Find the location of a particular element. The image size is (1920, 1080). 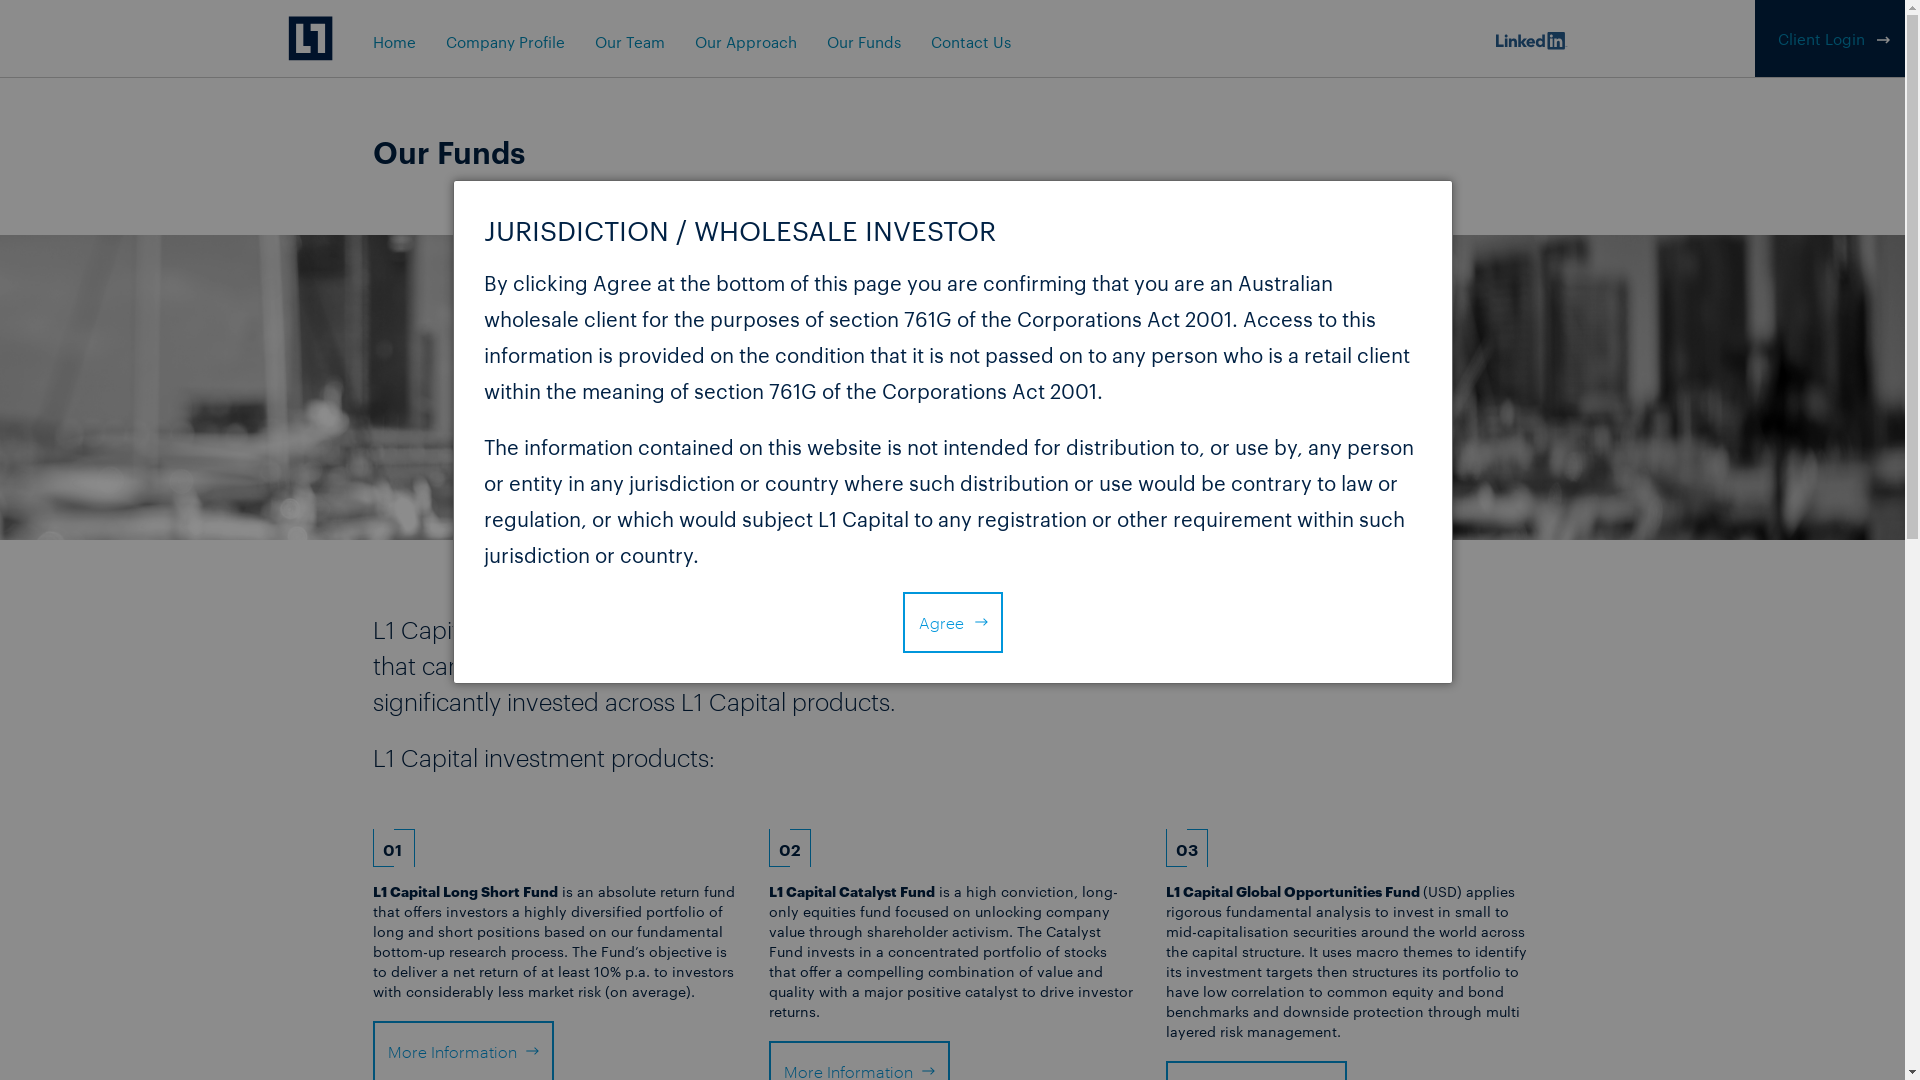

Contact Us is located at coordinates (970, 42).